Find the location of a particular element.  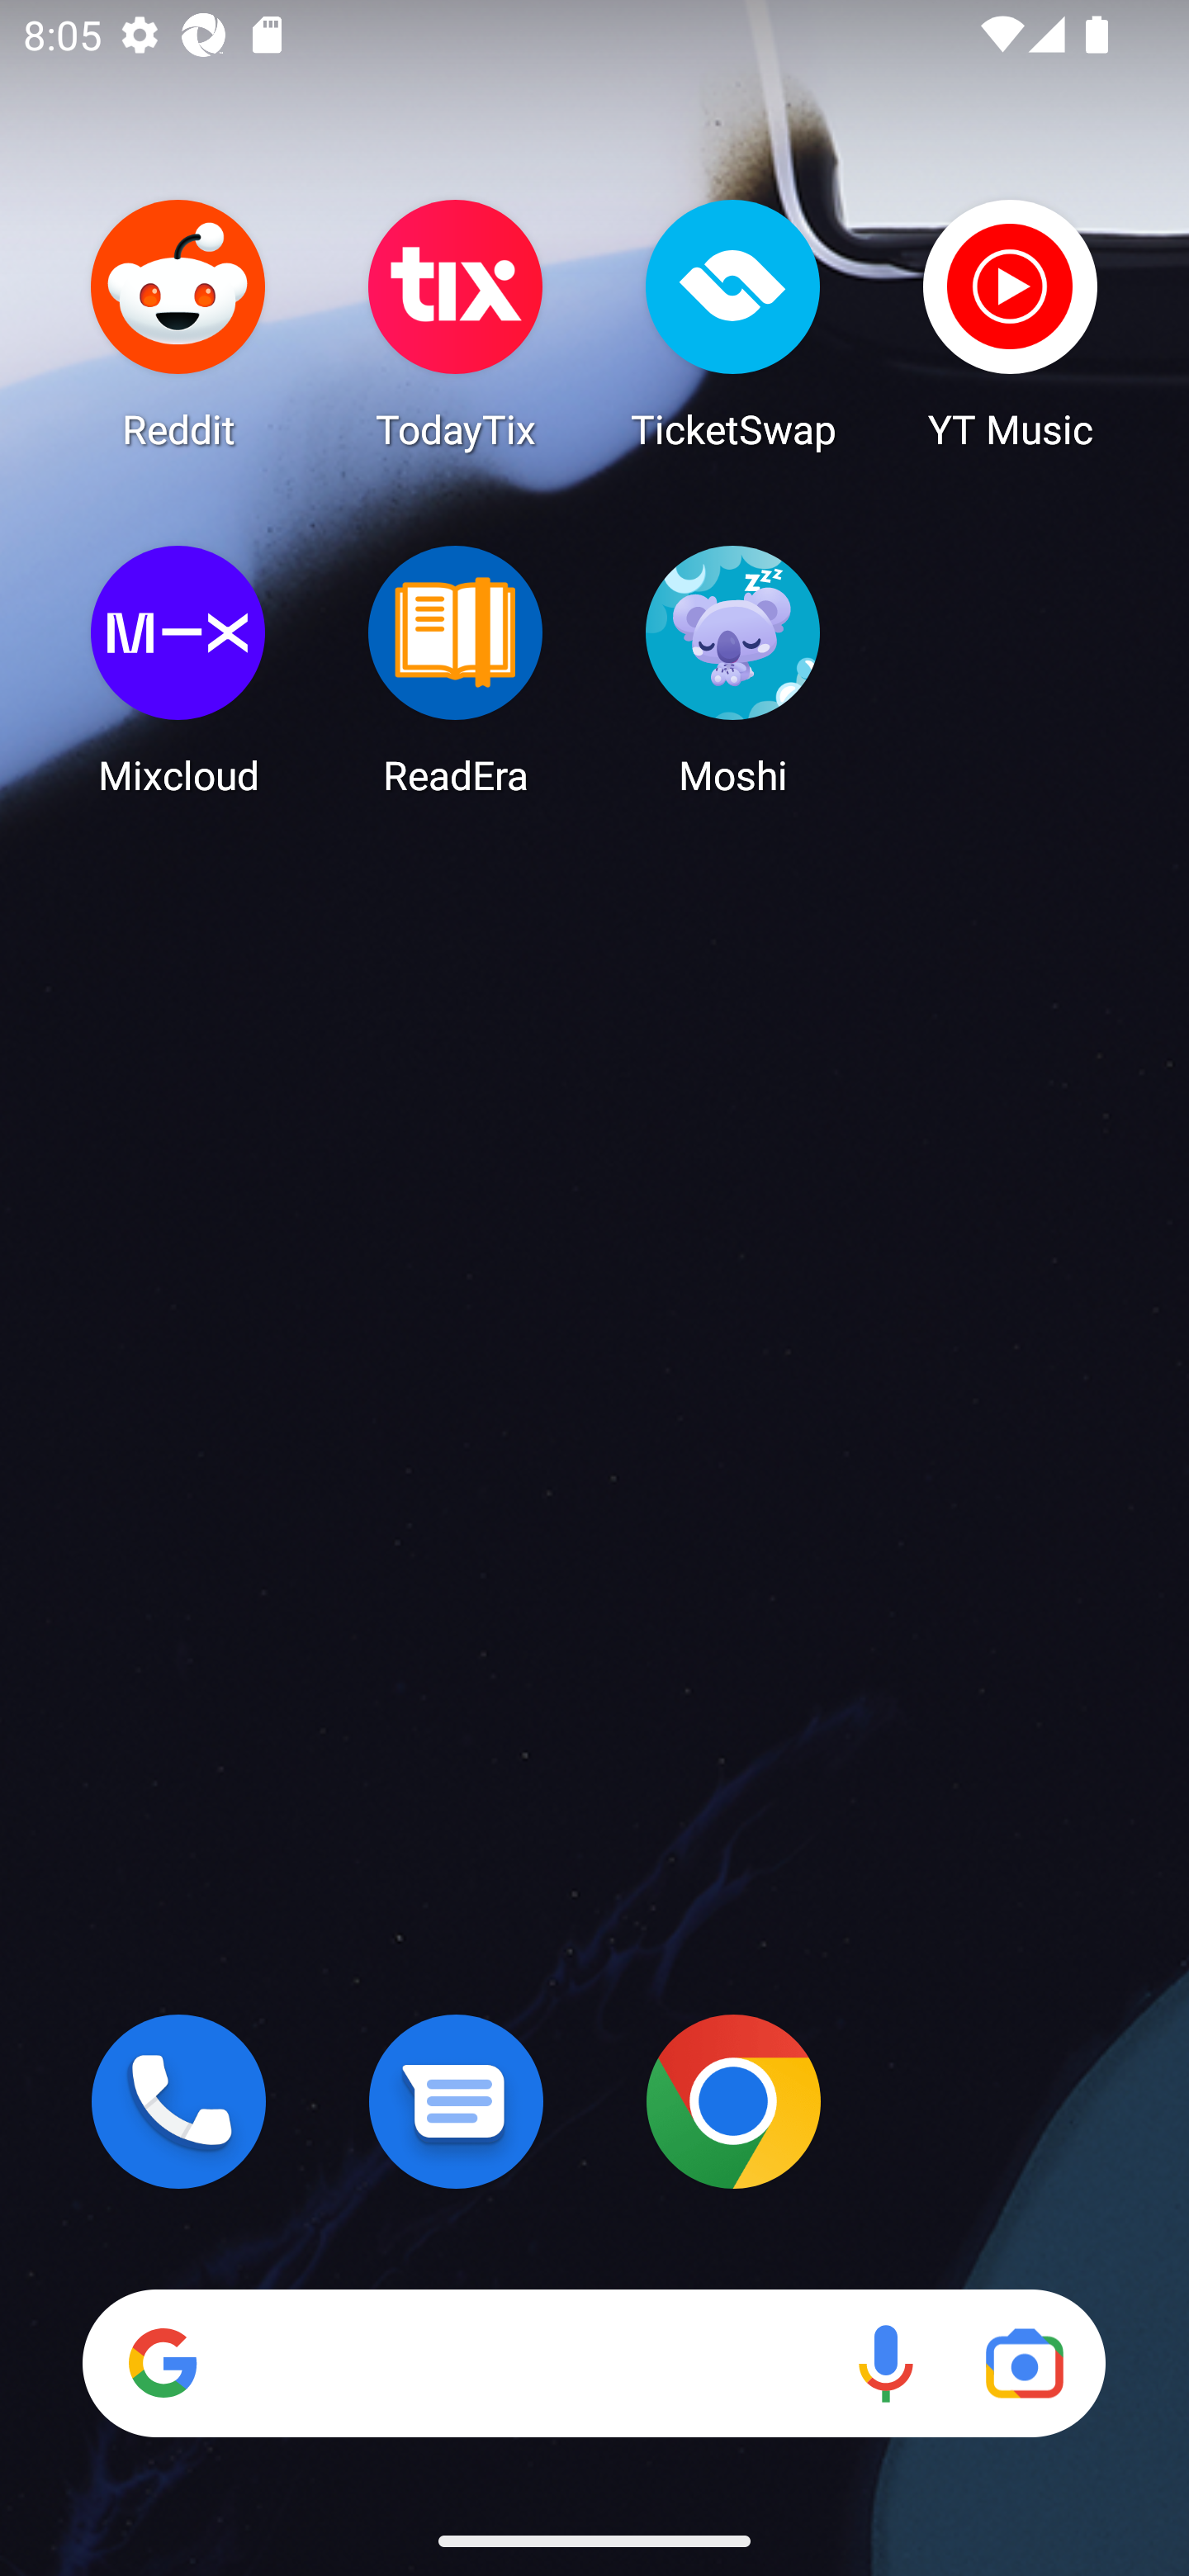

Reddit is located at coordinates (178, 324).